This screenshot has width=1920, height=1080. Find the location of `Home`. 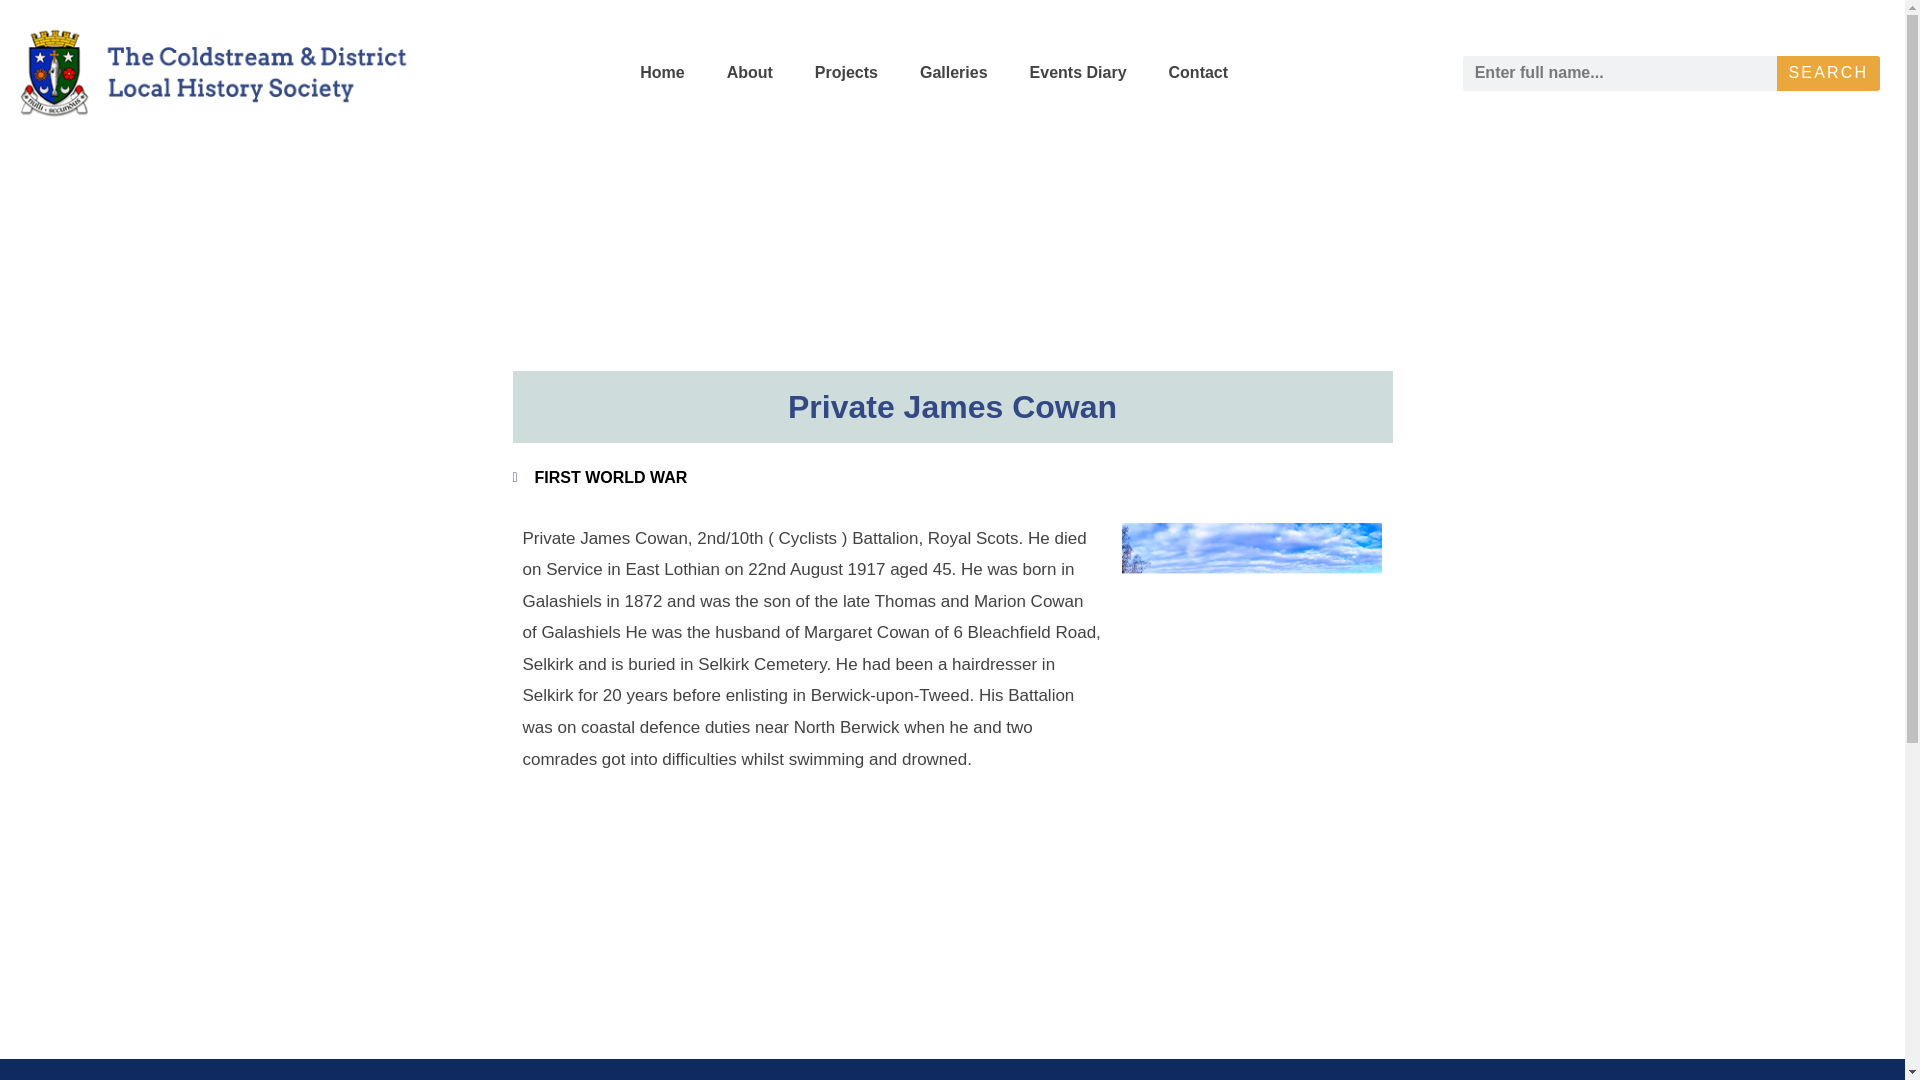

Home is located at coordinates (662, 72).